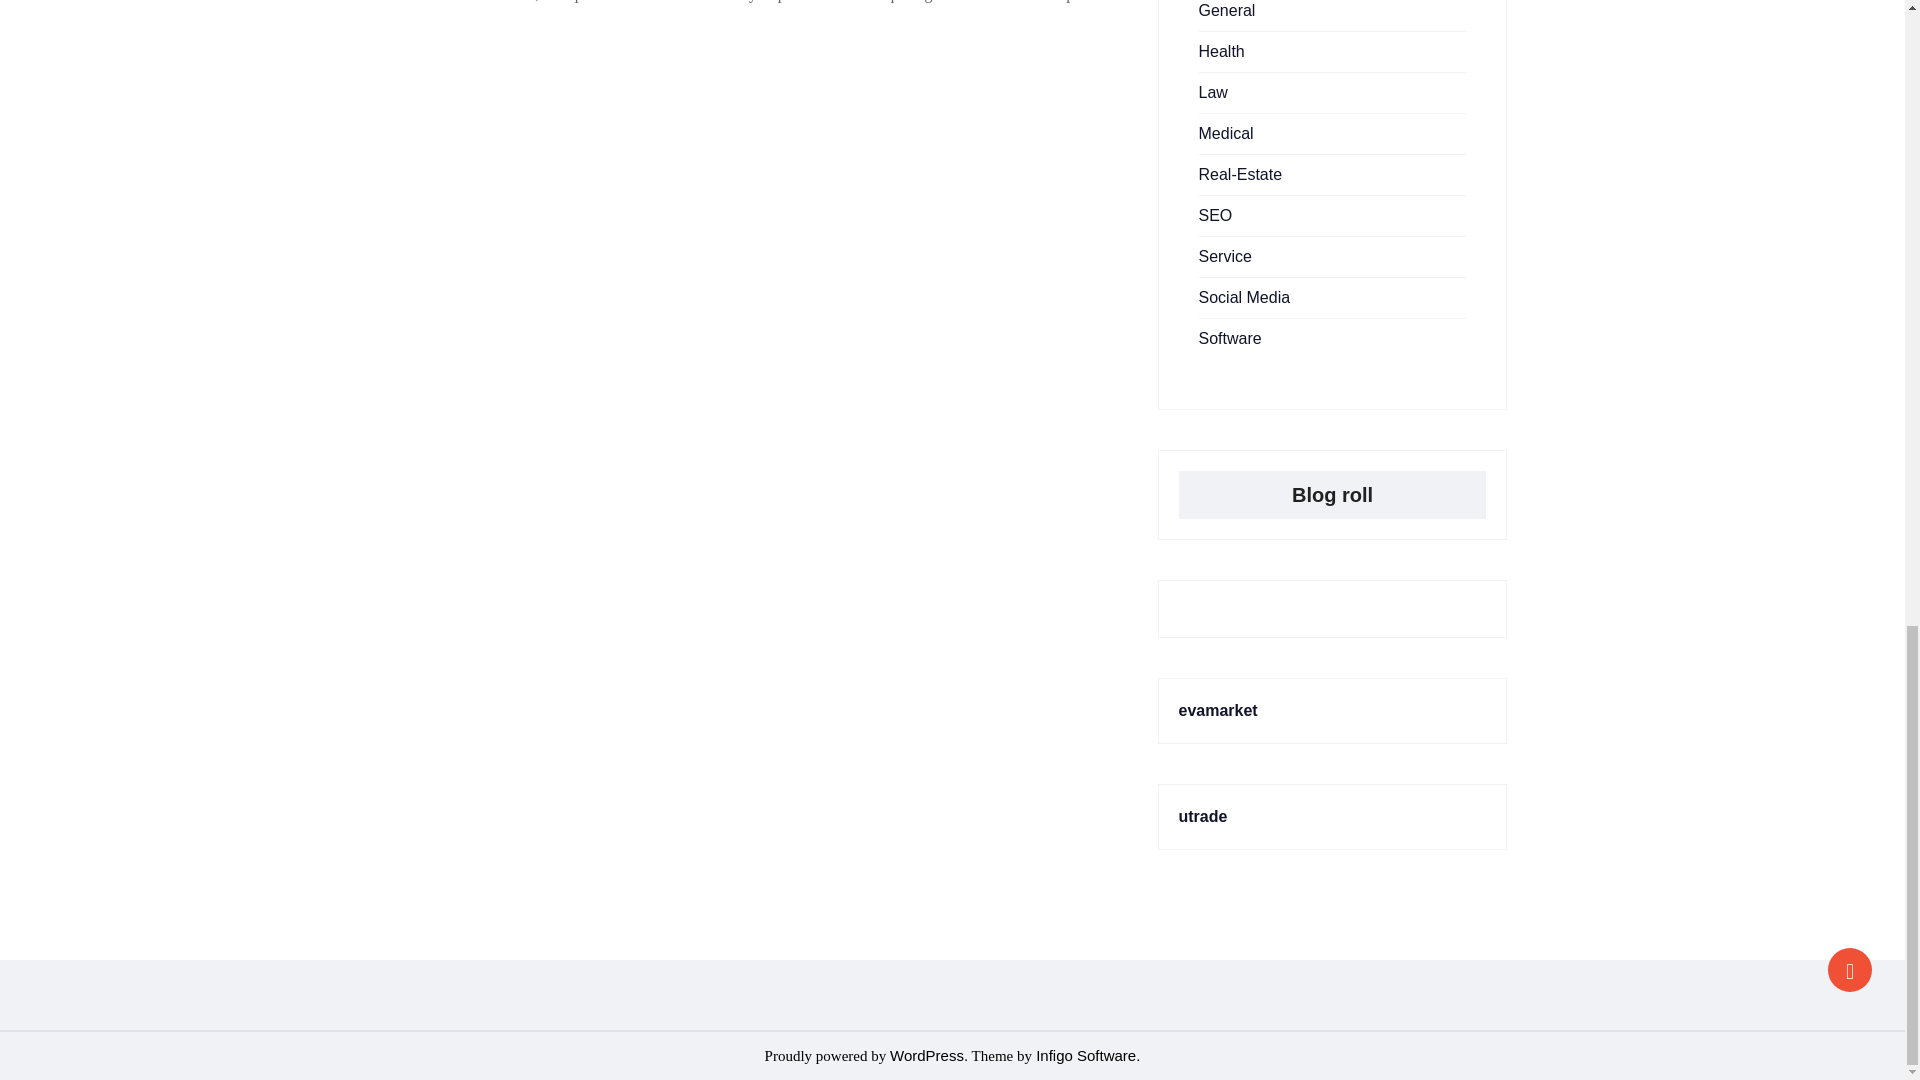  I want to click on Software, so click(1230, 338).